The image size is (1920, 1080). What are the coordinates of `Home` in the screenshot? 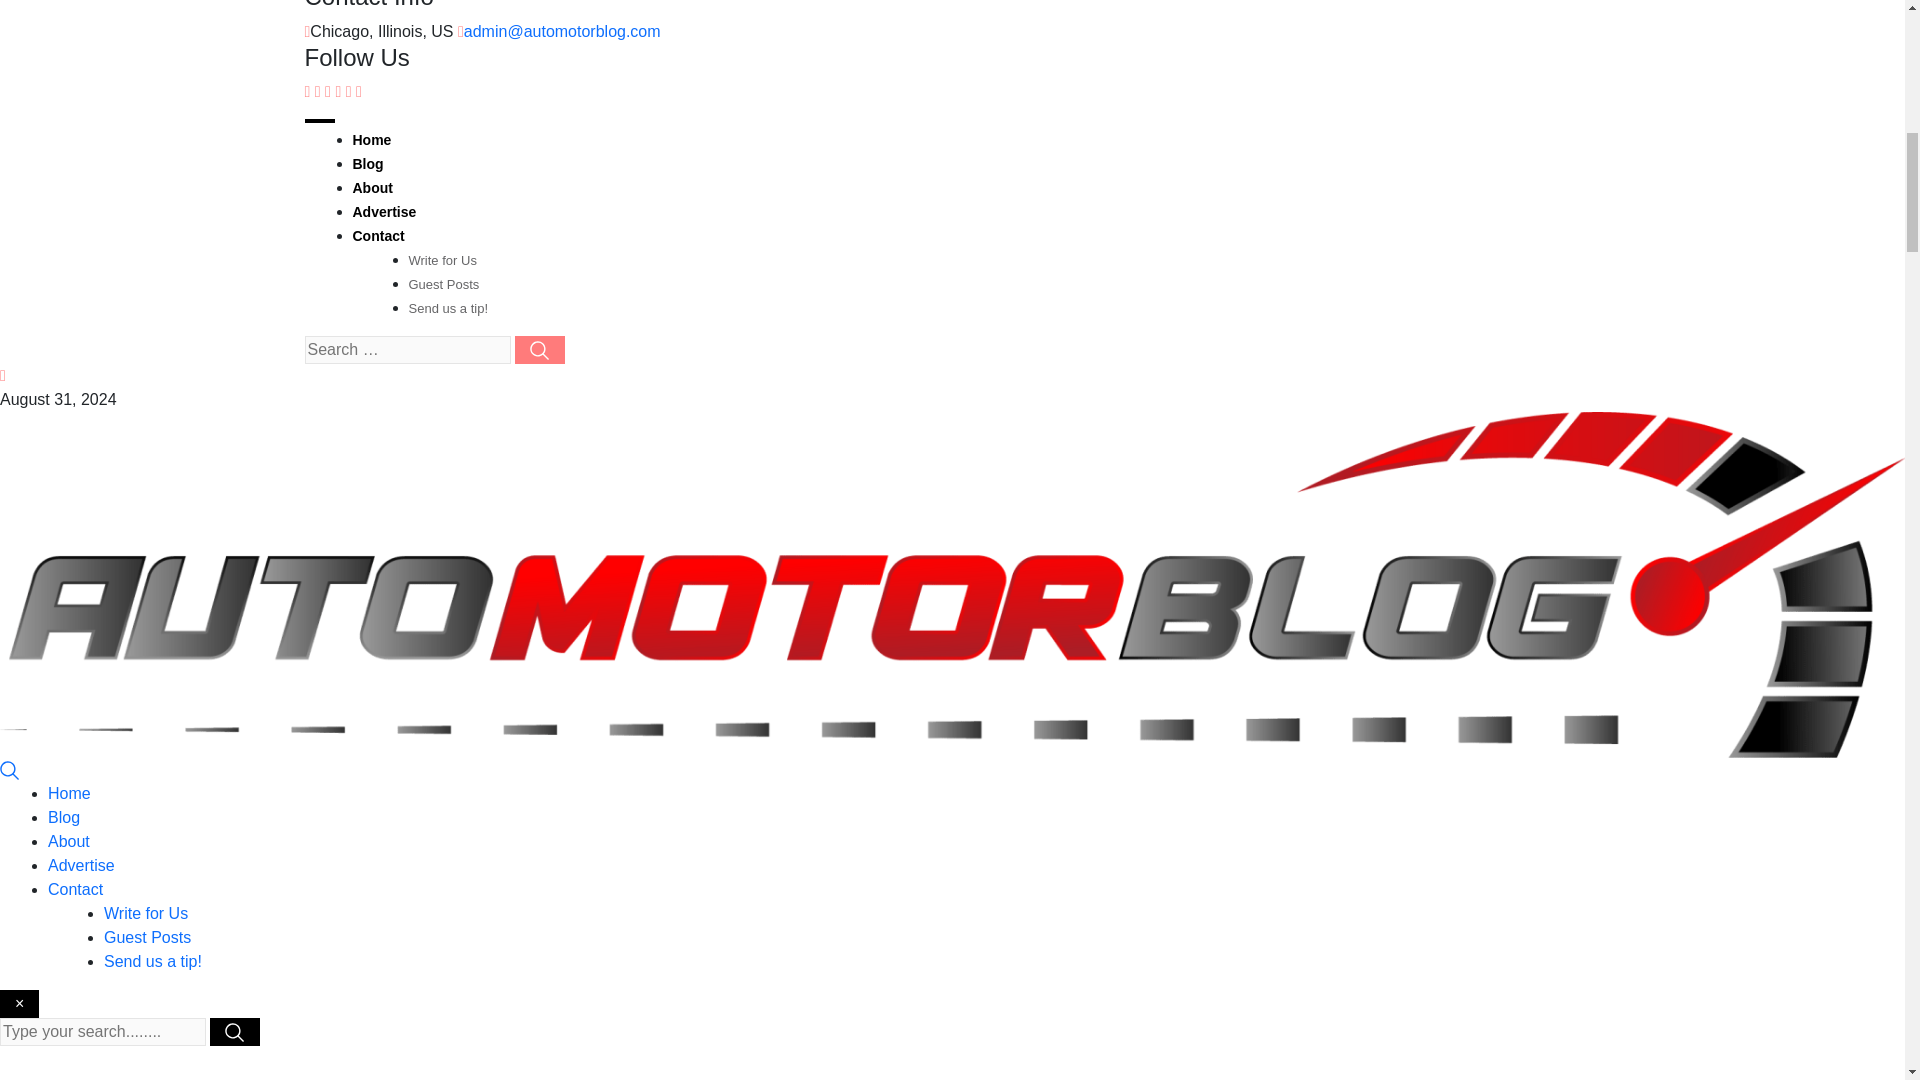 It's located at (69, 794).